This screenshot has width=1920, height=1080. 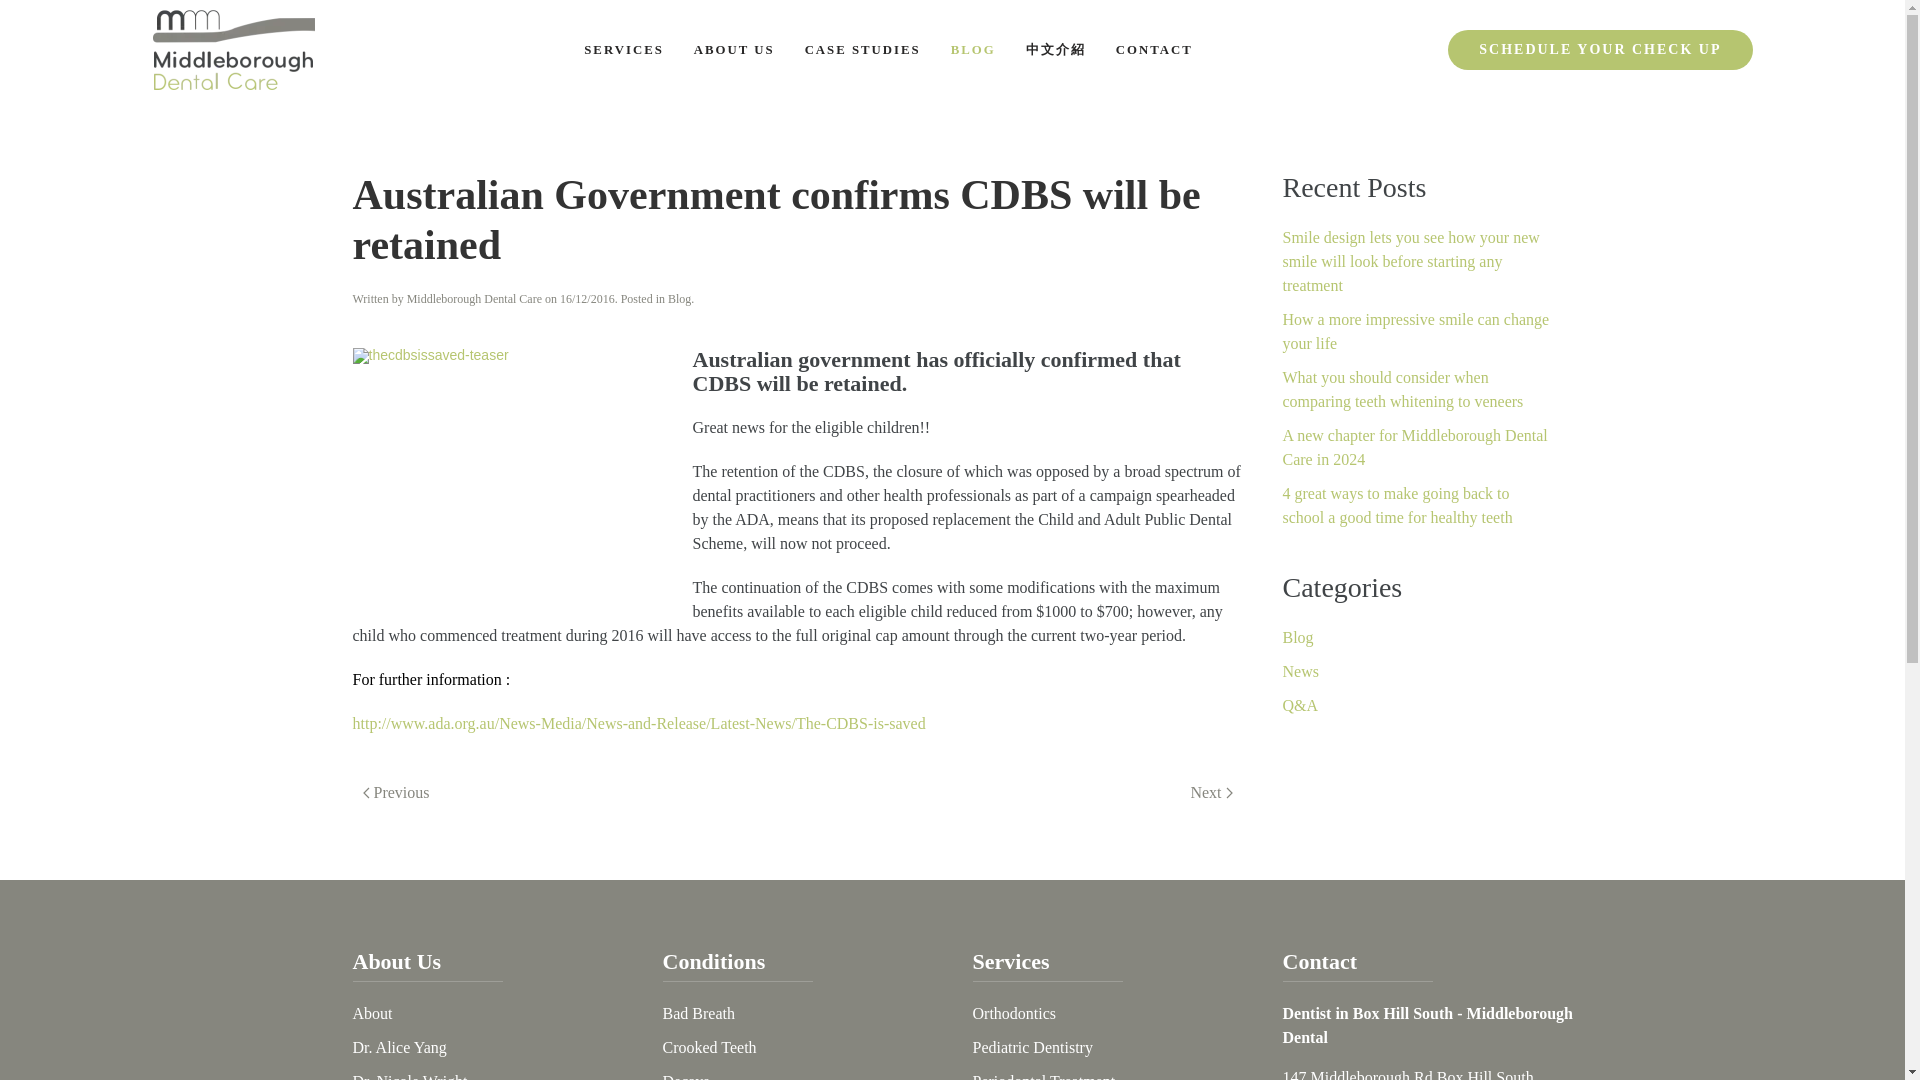 What do you see at coordinates (1416, 332) in the screenshot?
I see `How a more impressive smile can change your life` at bounding box center [1416, 332].